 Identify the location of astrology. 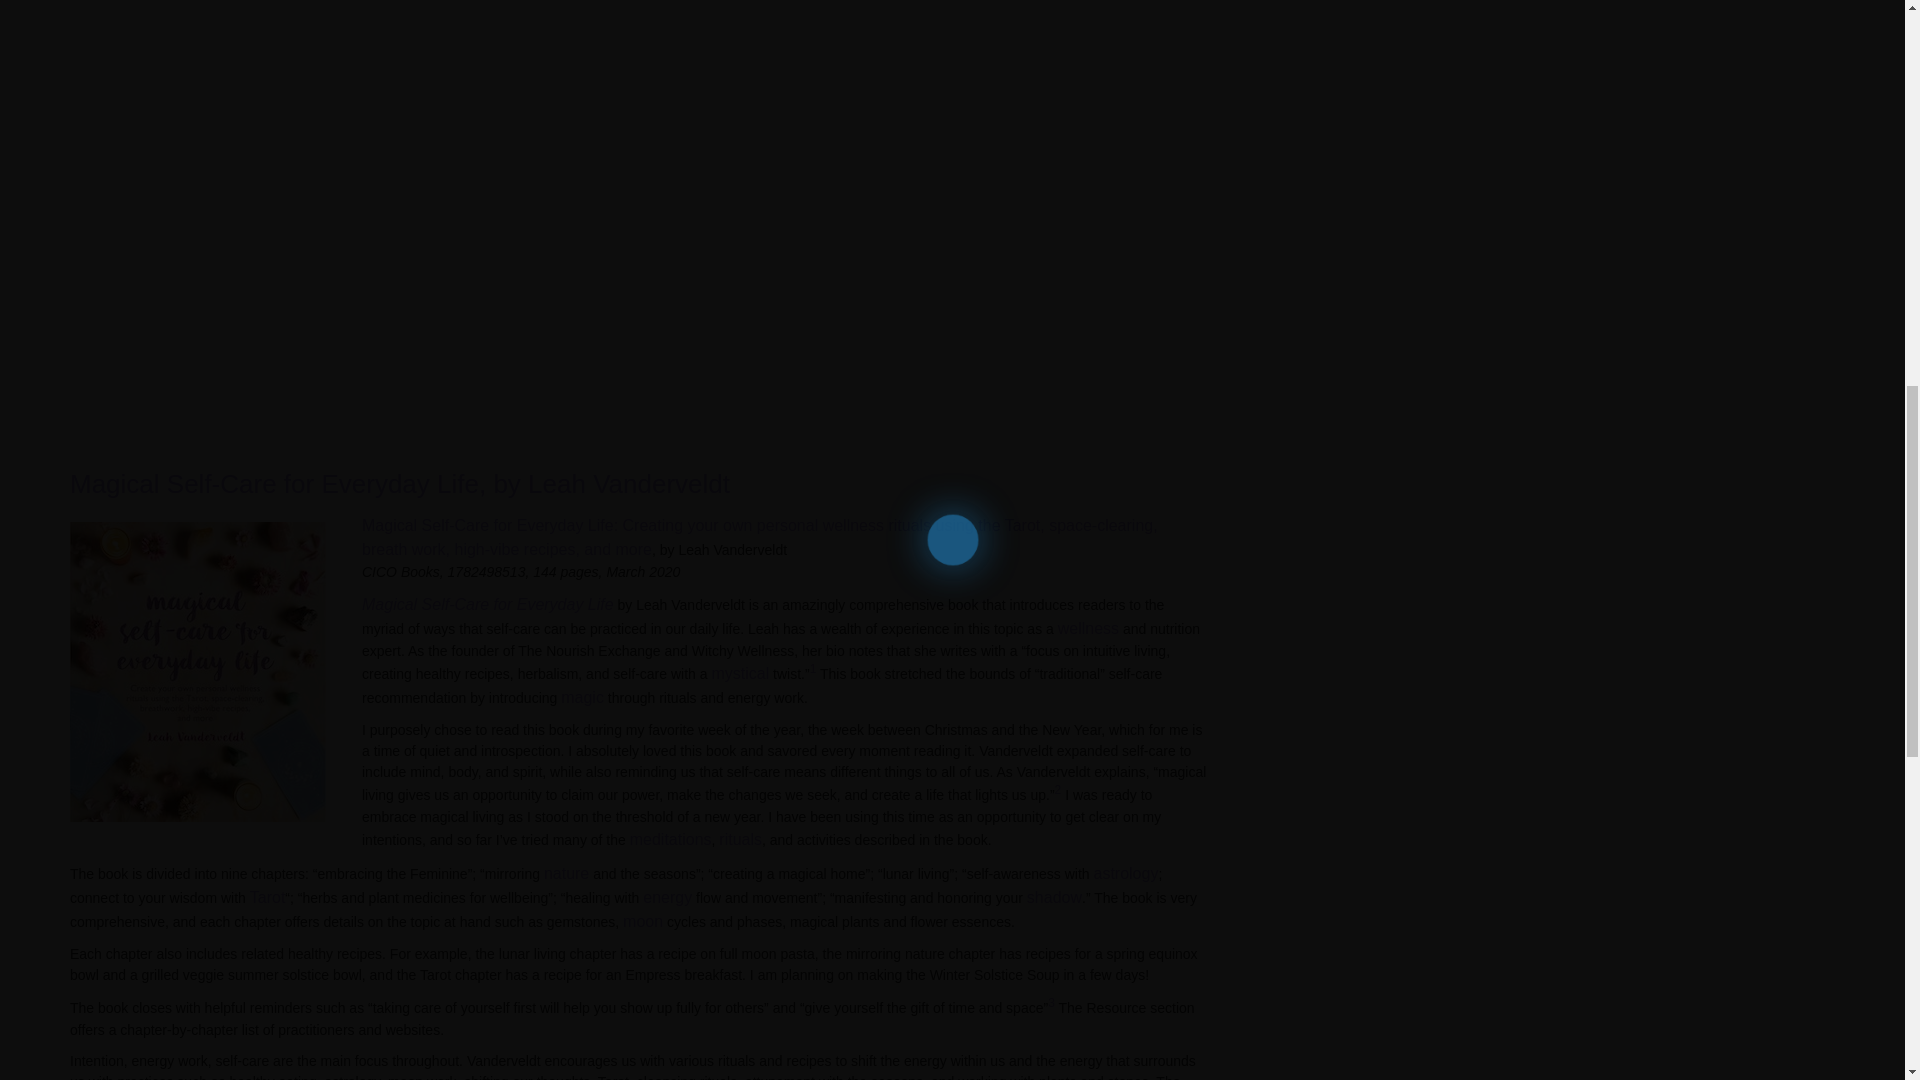
(1124, 874).